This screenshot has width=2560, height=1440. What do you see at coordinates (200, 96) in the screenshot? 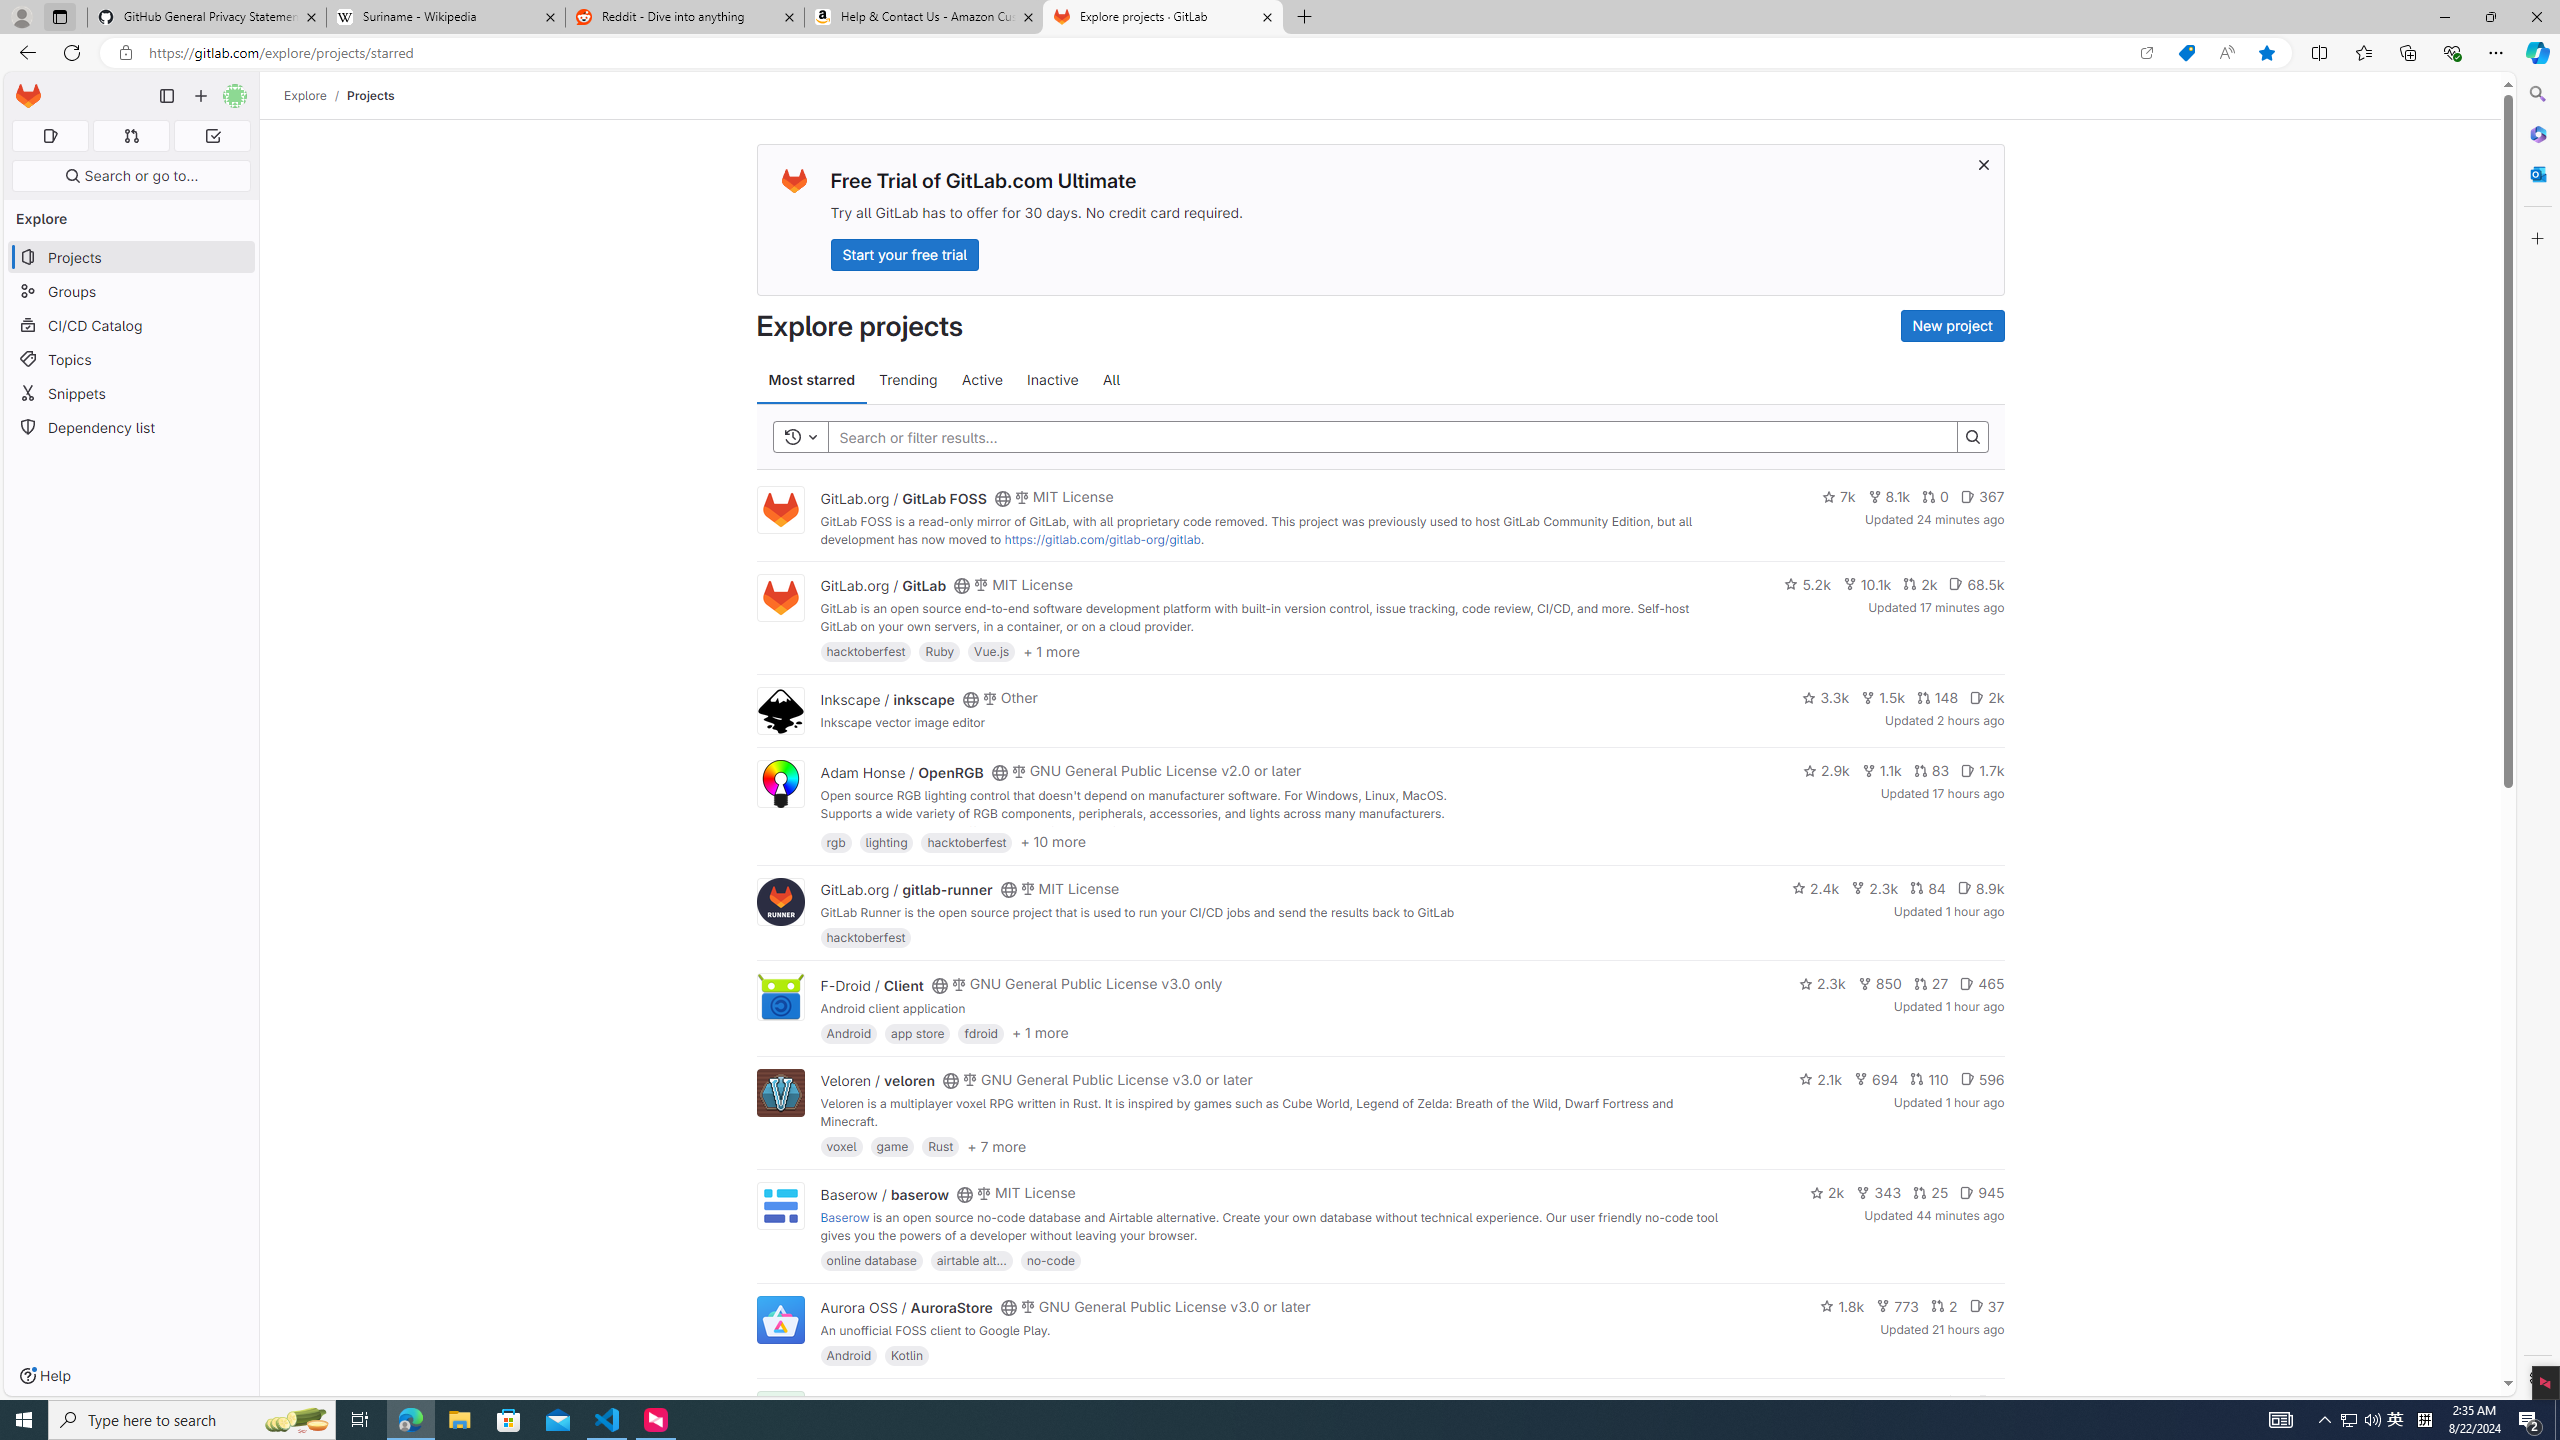
I see `Create new...` at bounding box center [200, 96].